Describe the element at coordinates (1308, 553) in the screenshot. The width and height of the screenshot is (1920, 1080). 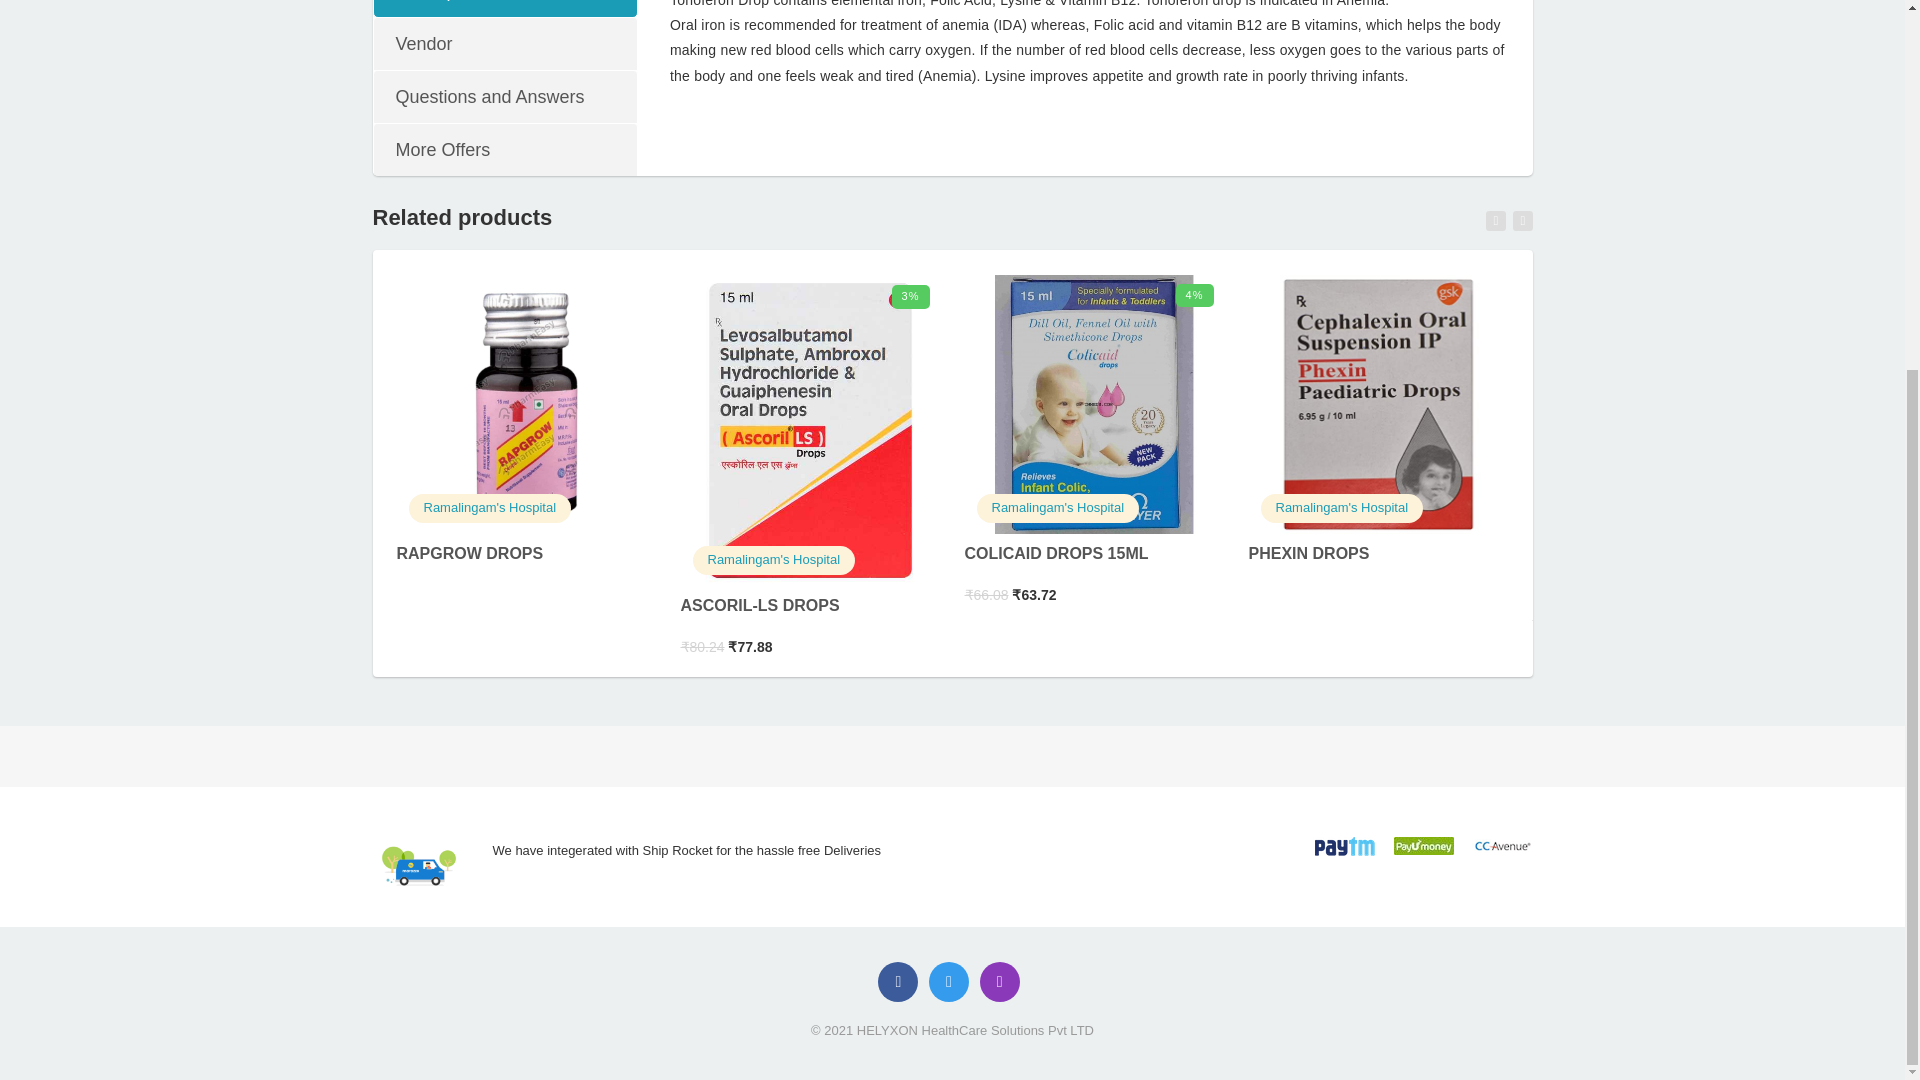
I see `PHEXIN DROPS` at that location.